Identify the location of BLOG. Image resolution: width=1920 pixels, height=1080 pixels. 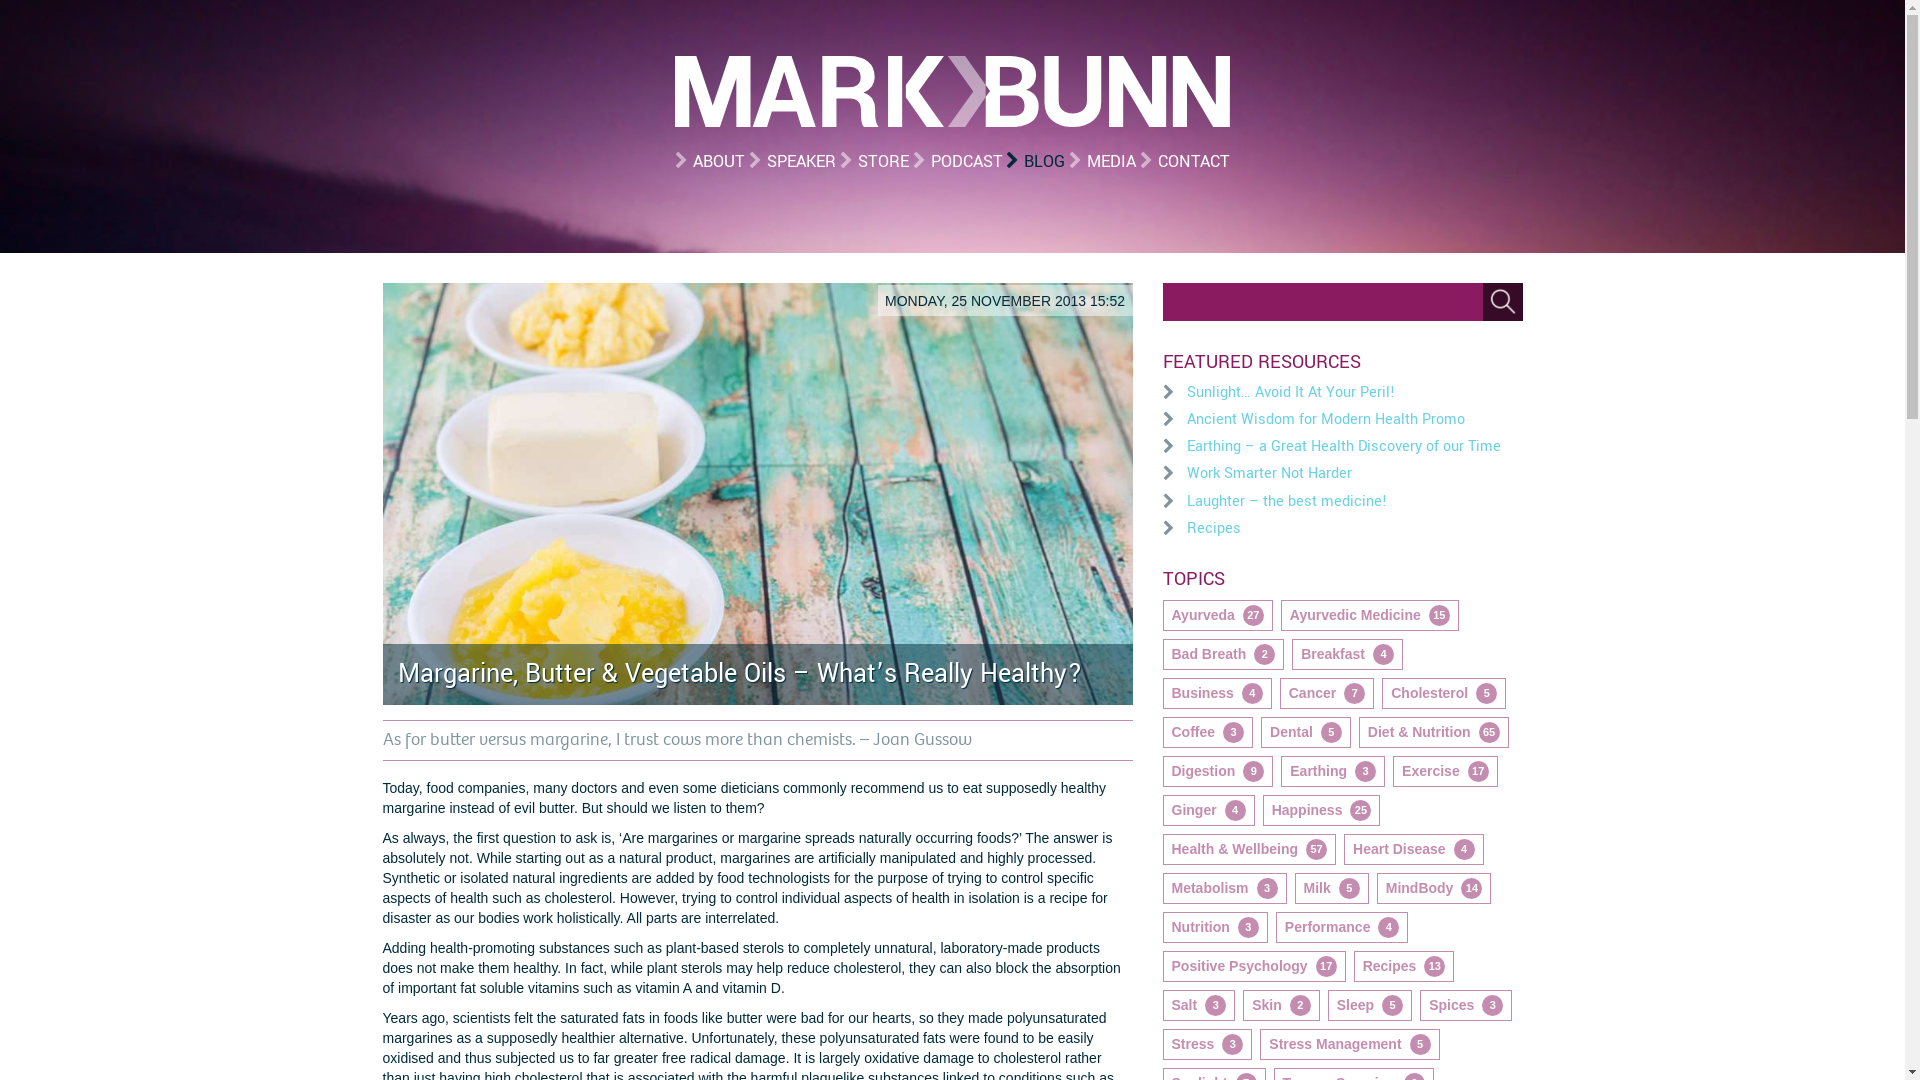
(1036, 162).